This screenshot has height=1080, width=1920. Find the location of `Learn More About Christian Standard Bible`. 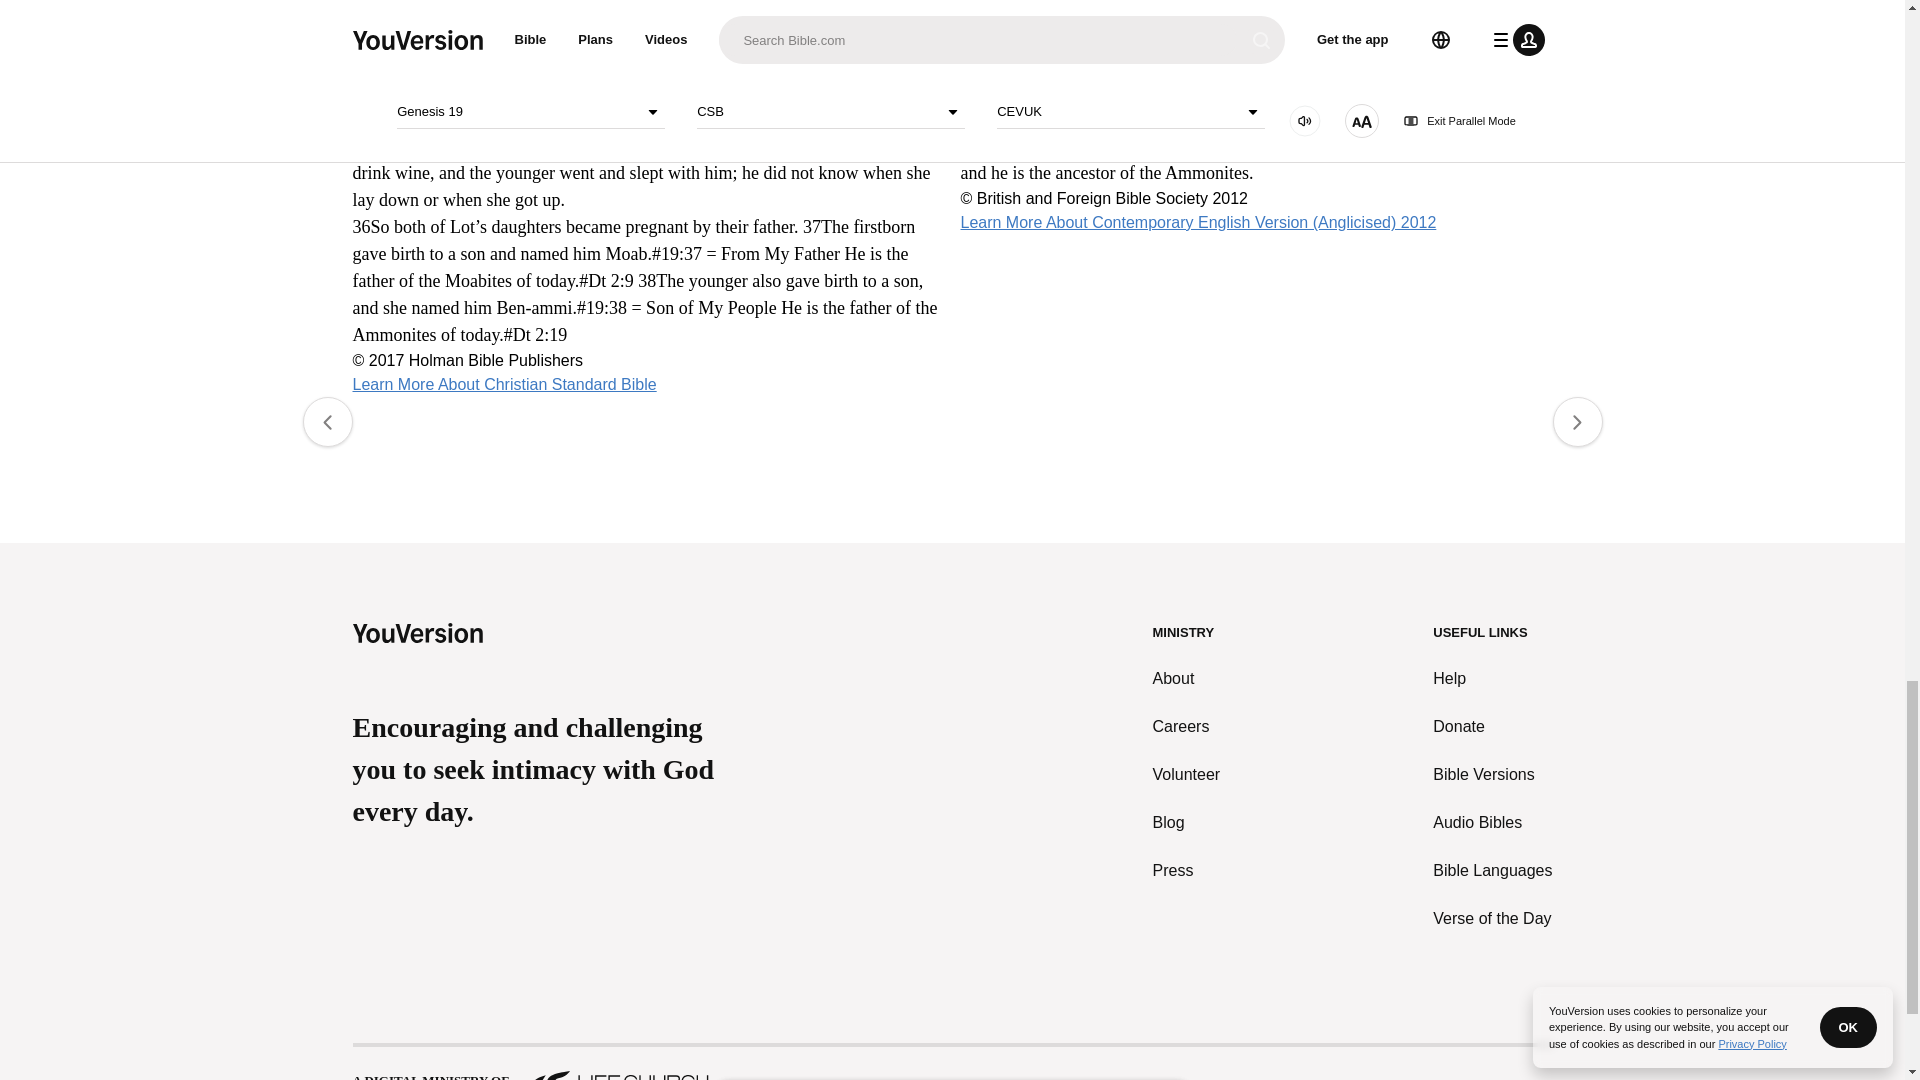

Learn More About Christian Standard Bible is located at coordinates (504, 384).